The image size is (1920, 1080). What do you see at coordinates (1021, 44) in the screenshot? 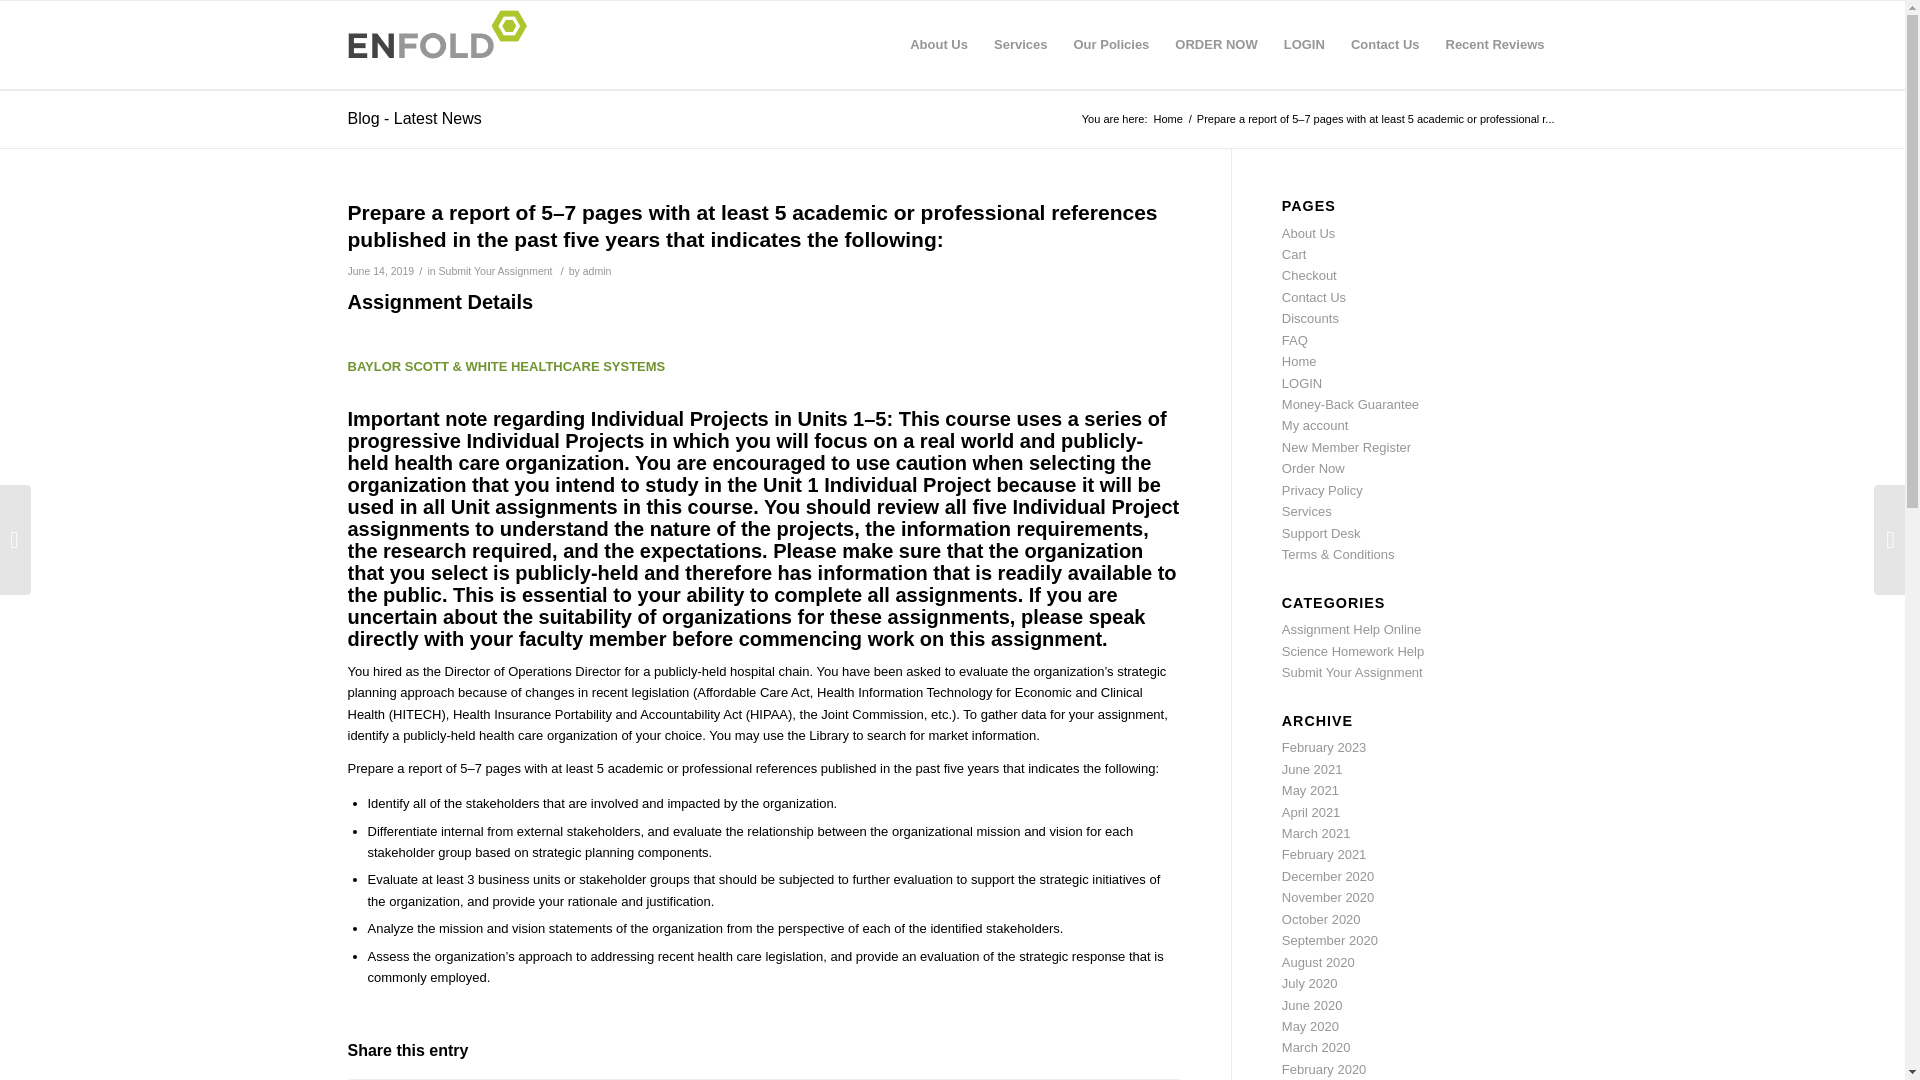
I see `Services` at bounding box center [1021, 44].